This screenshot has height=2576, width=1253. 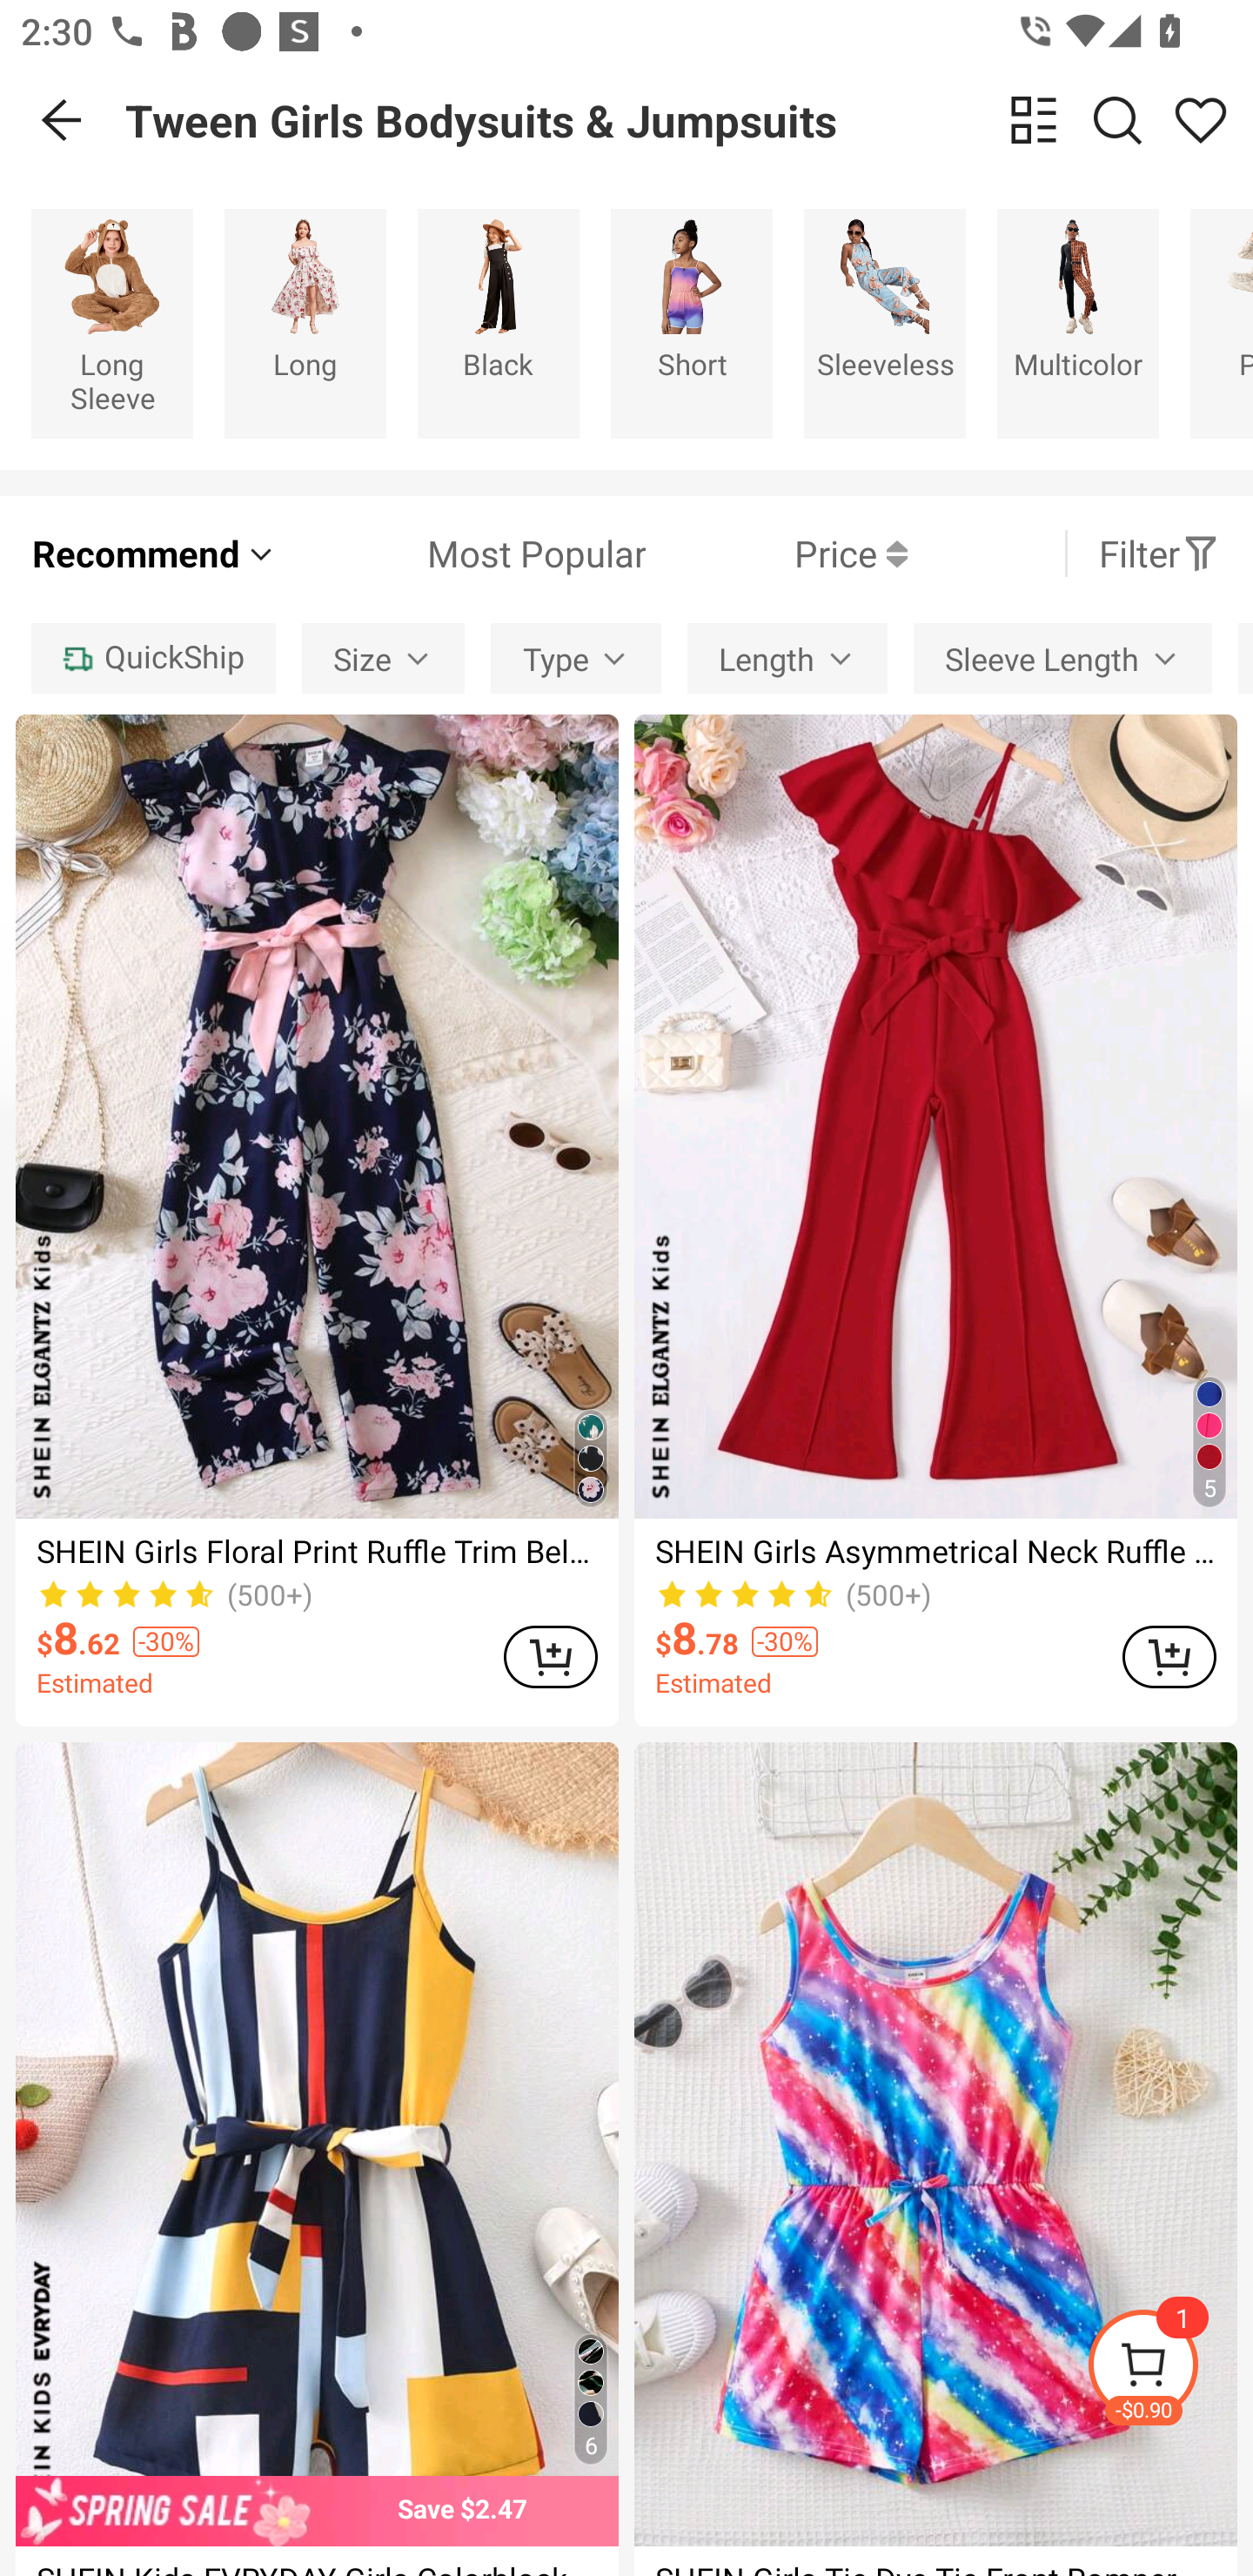 I want to click on Length, so click(x=787, y=658).